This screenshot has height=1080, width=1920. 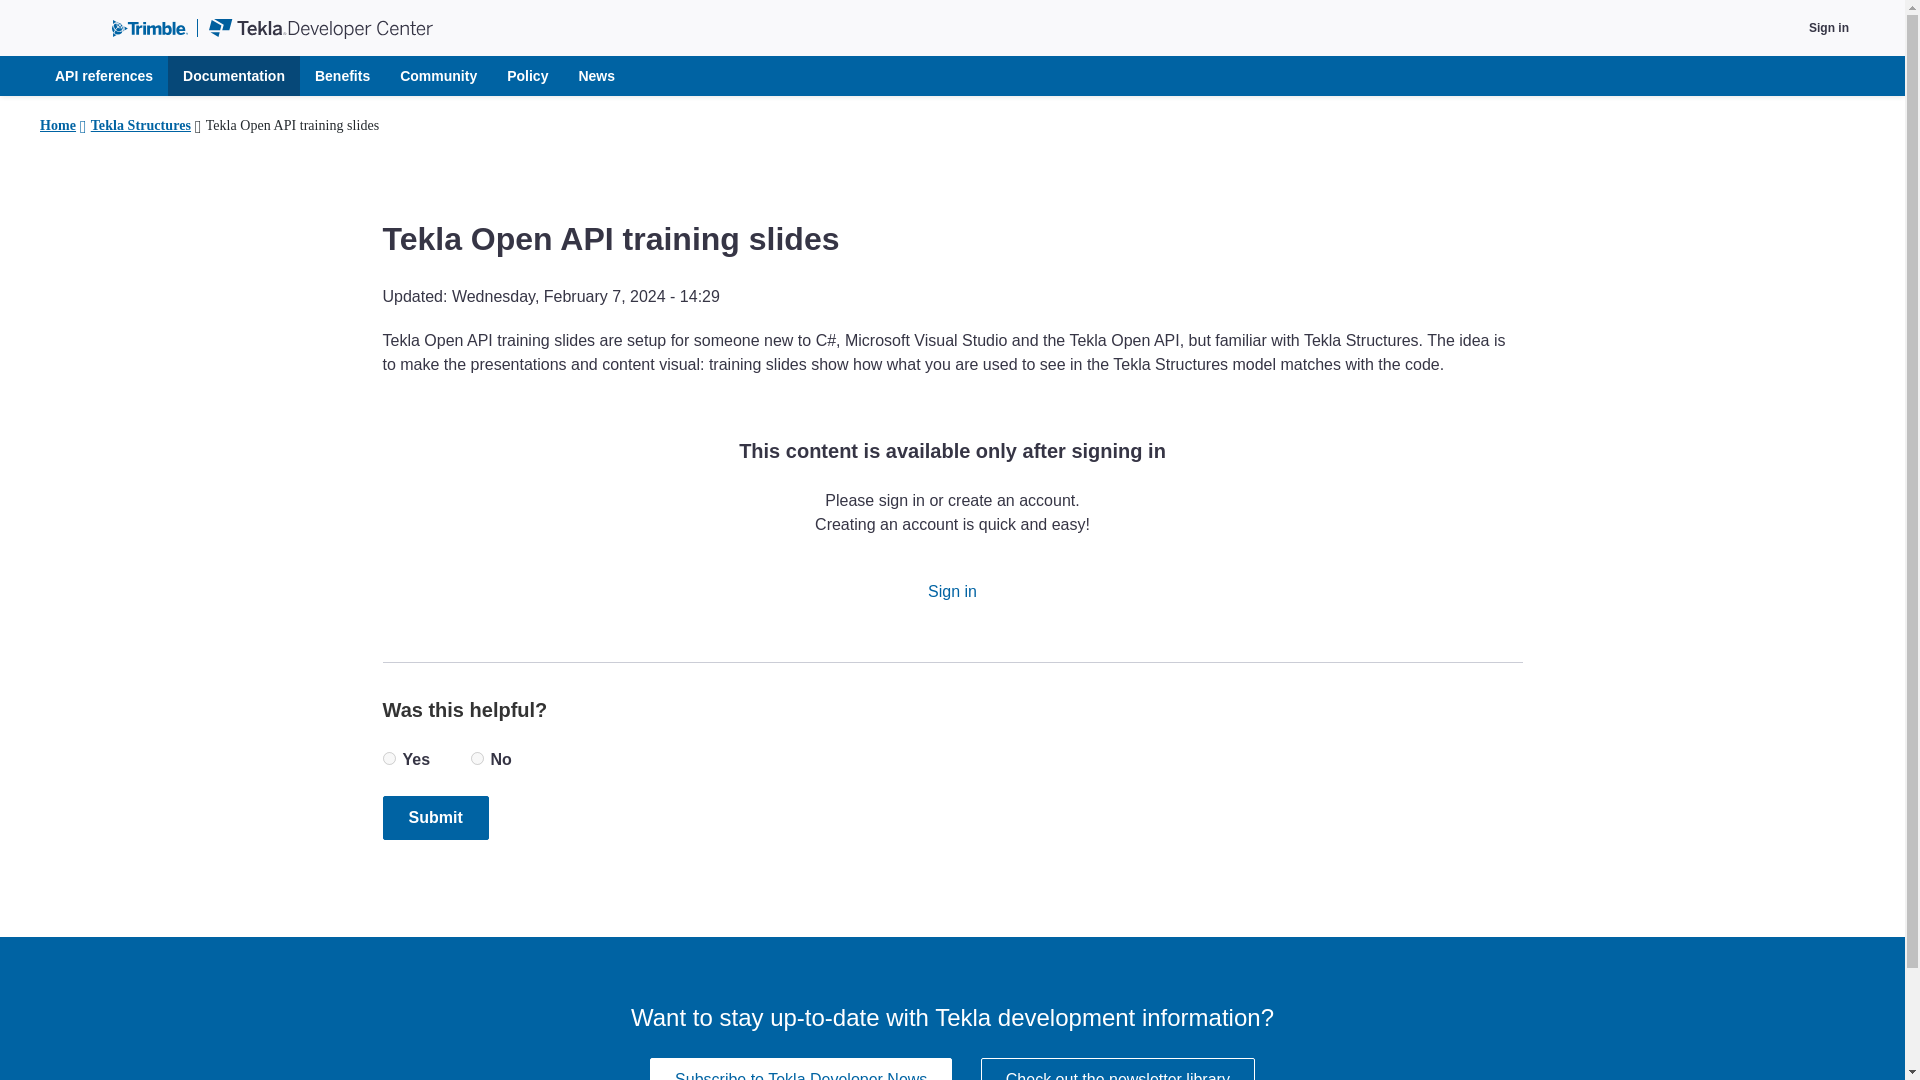 What do you see at coordinates (342, 76) in the screenshot?
I see `Benefits` at bounding box center [342, 76].